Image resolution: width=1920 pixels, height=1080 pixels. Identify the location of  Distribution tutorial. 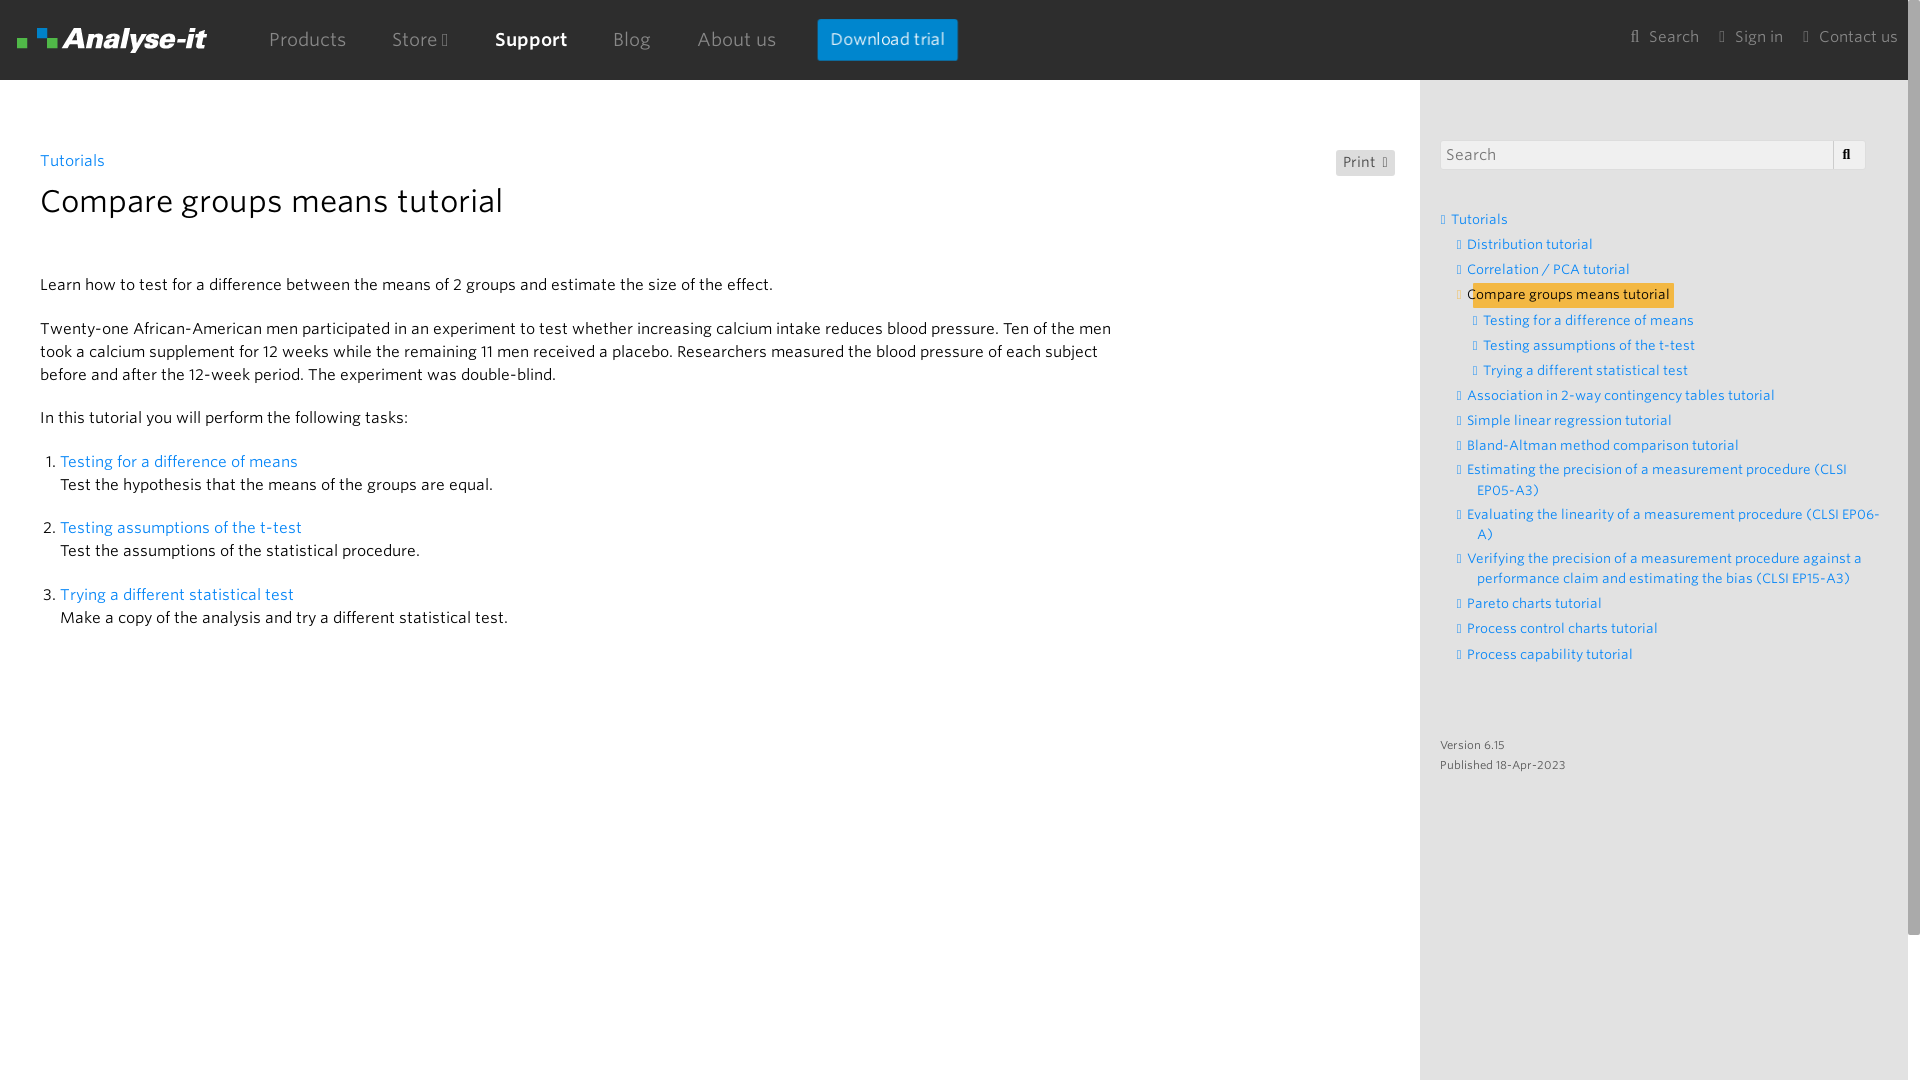
(1534, 245).